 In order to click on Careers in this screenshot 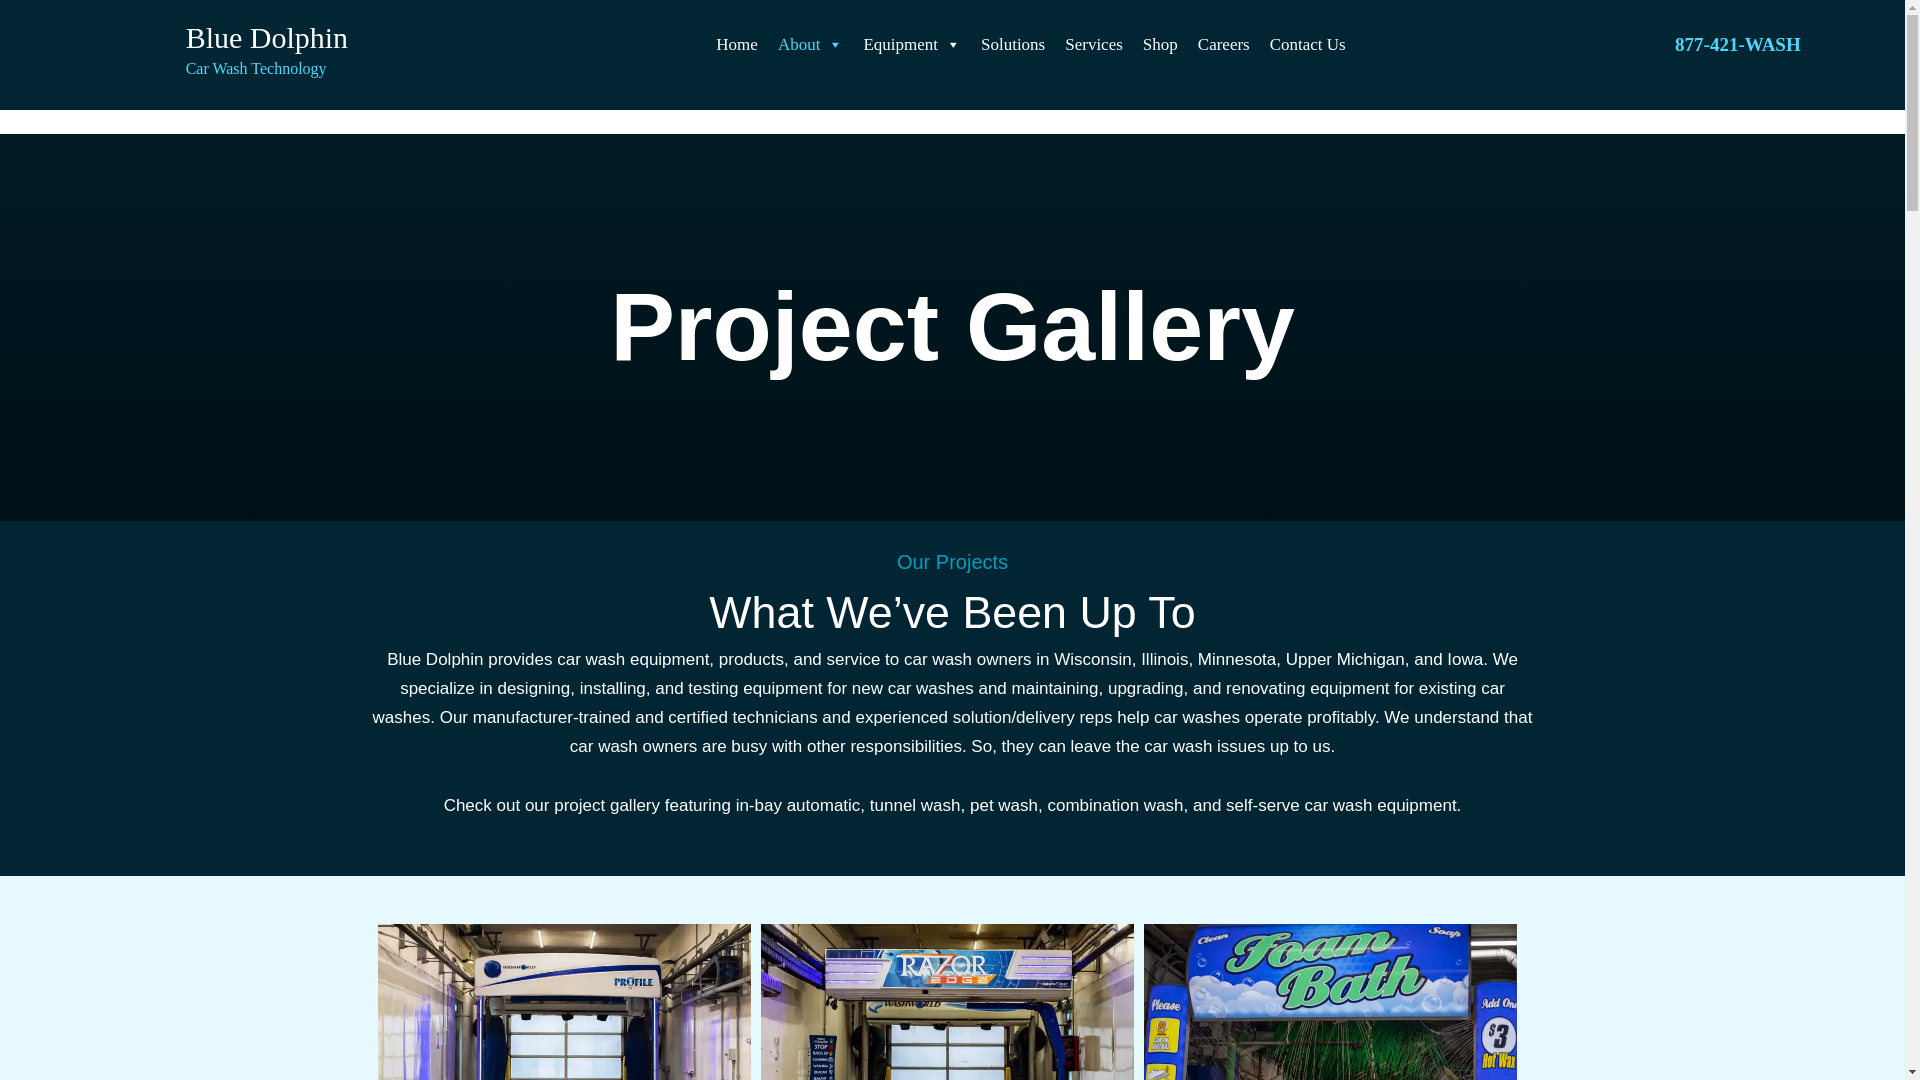, I will do `click(1224, 44)`.